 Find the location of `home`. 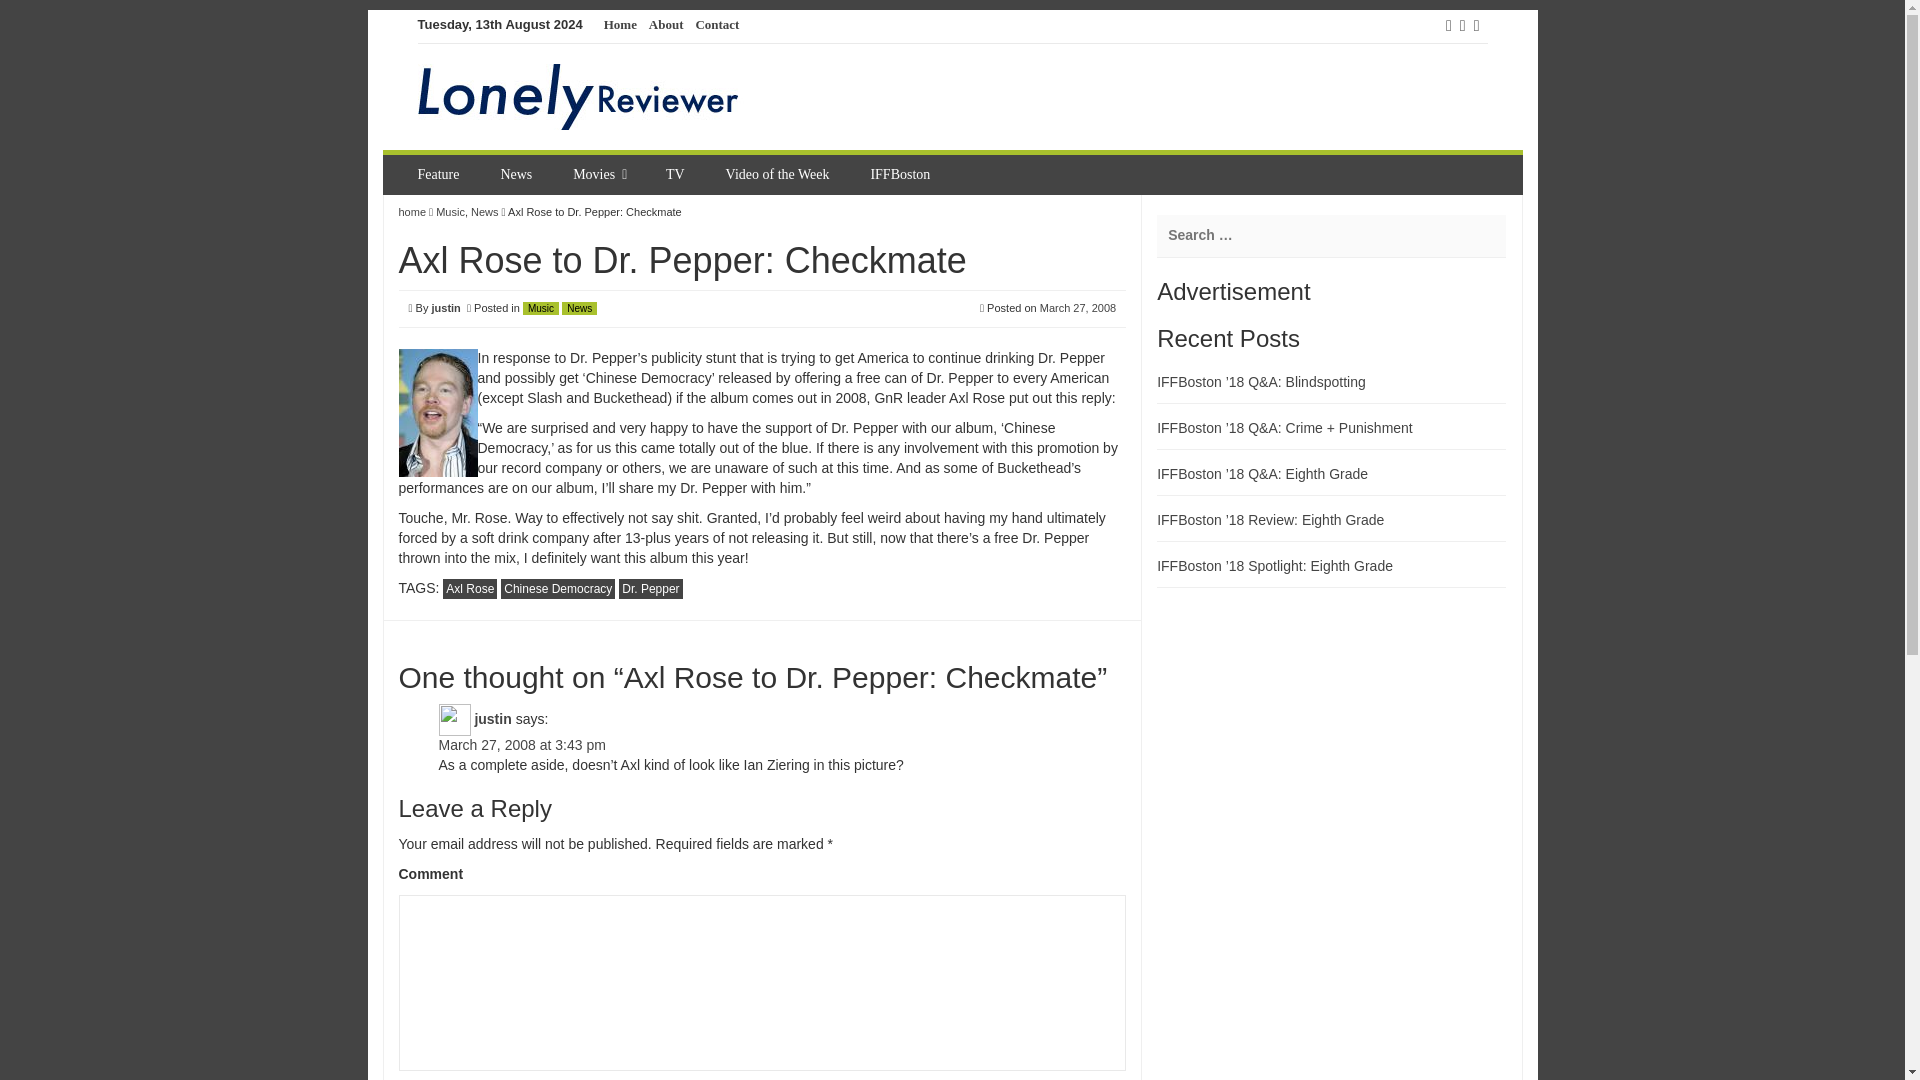

home is located at coordinates (412, 212).